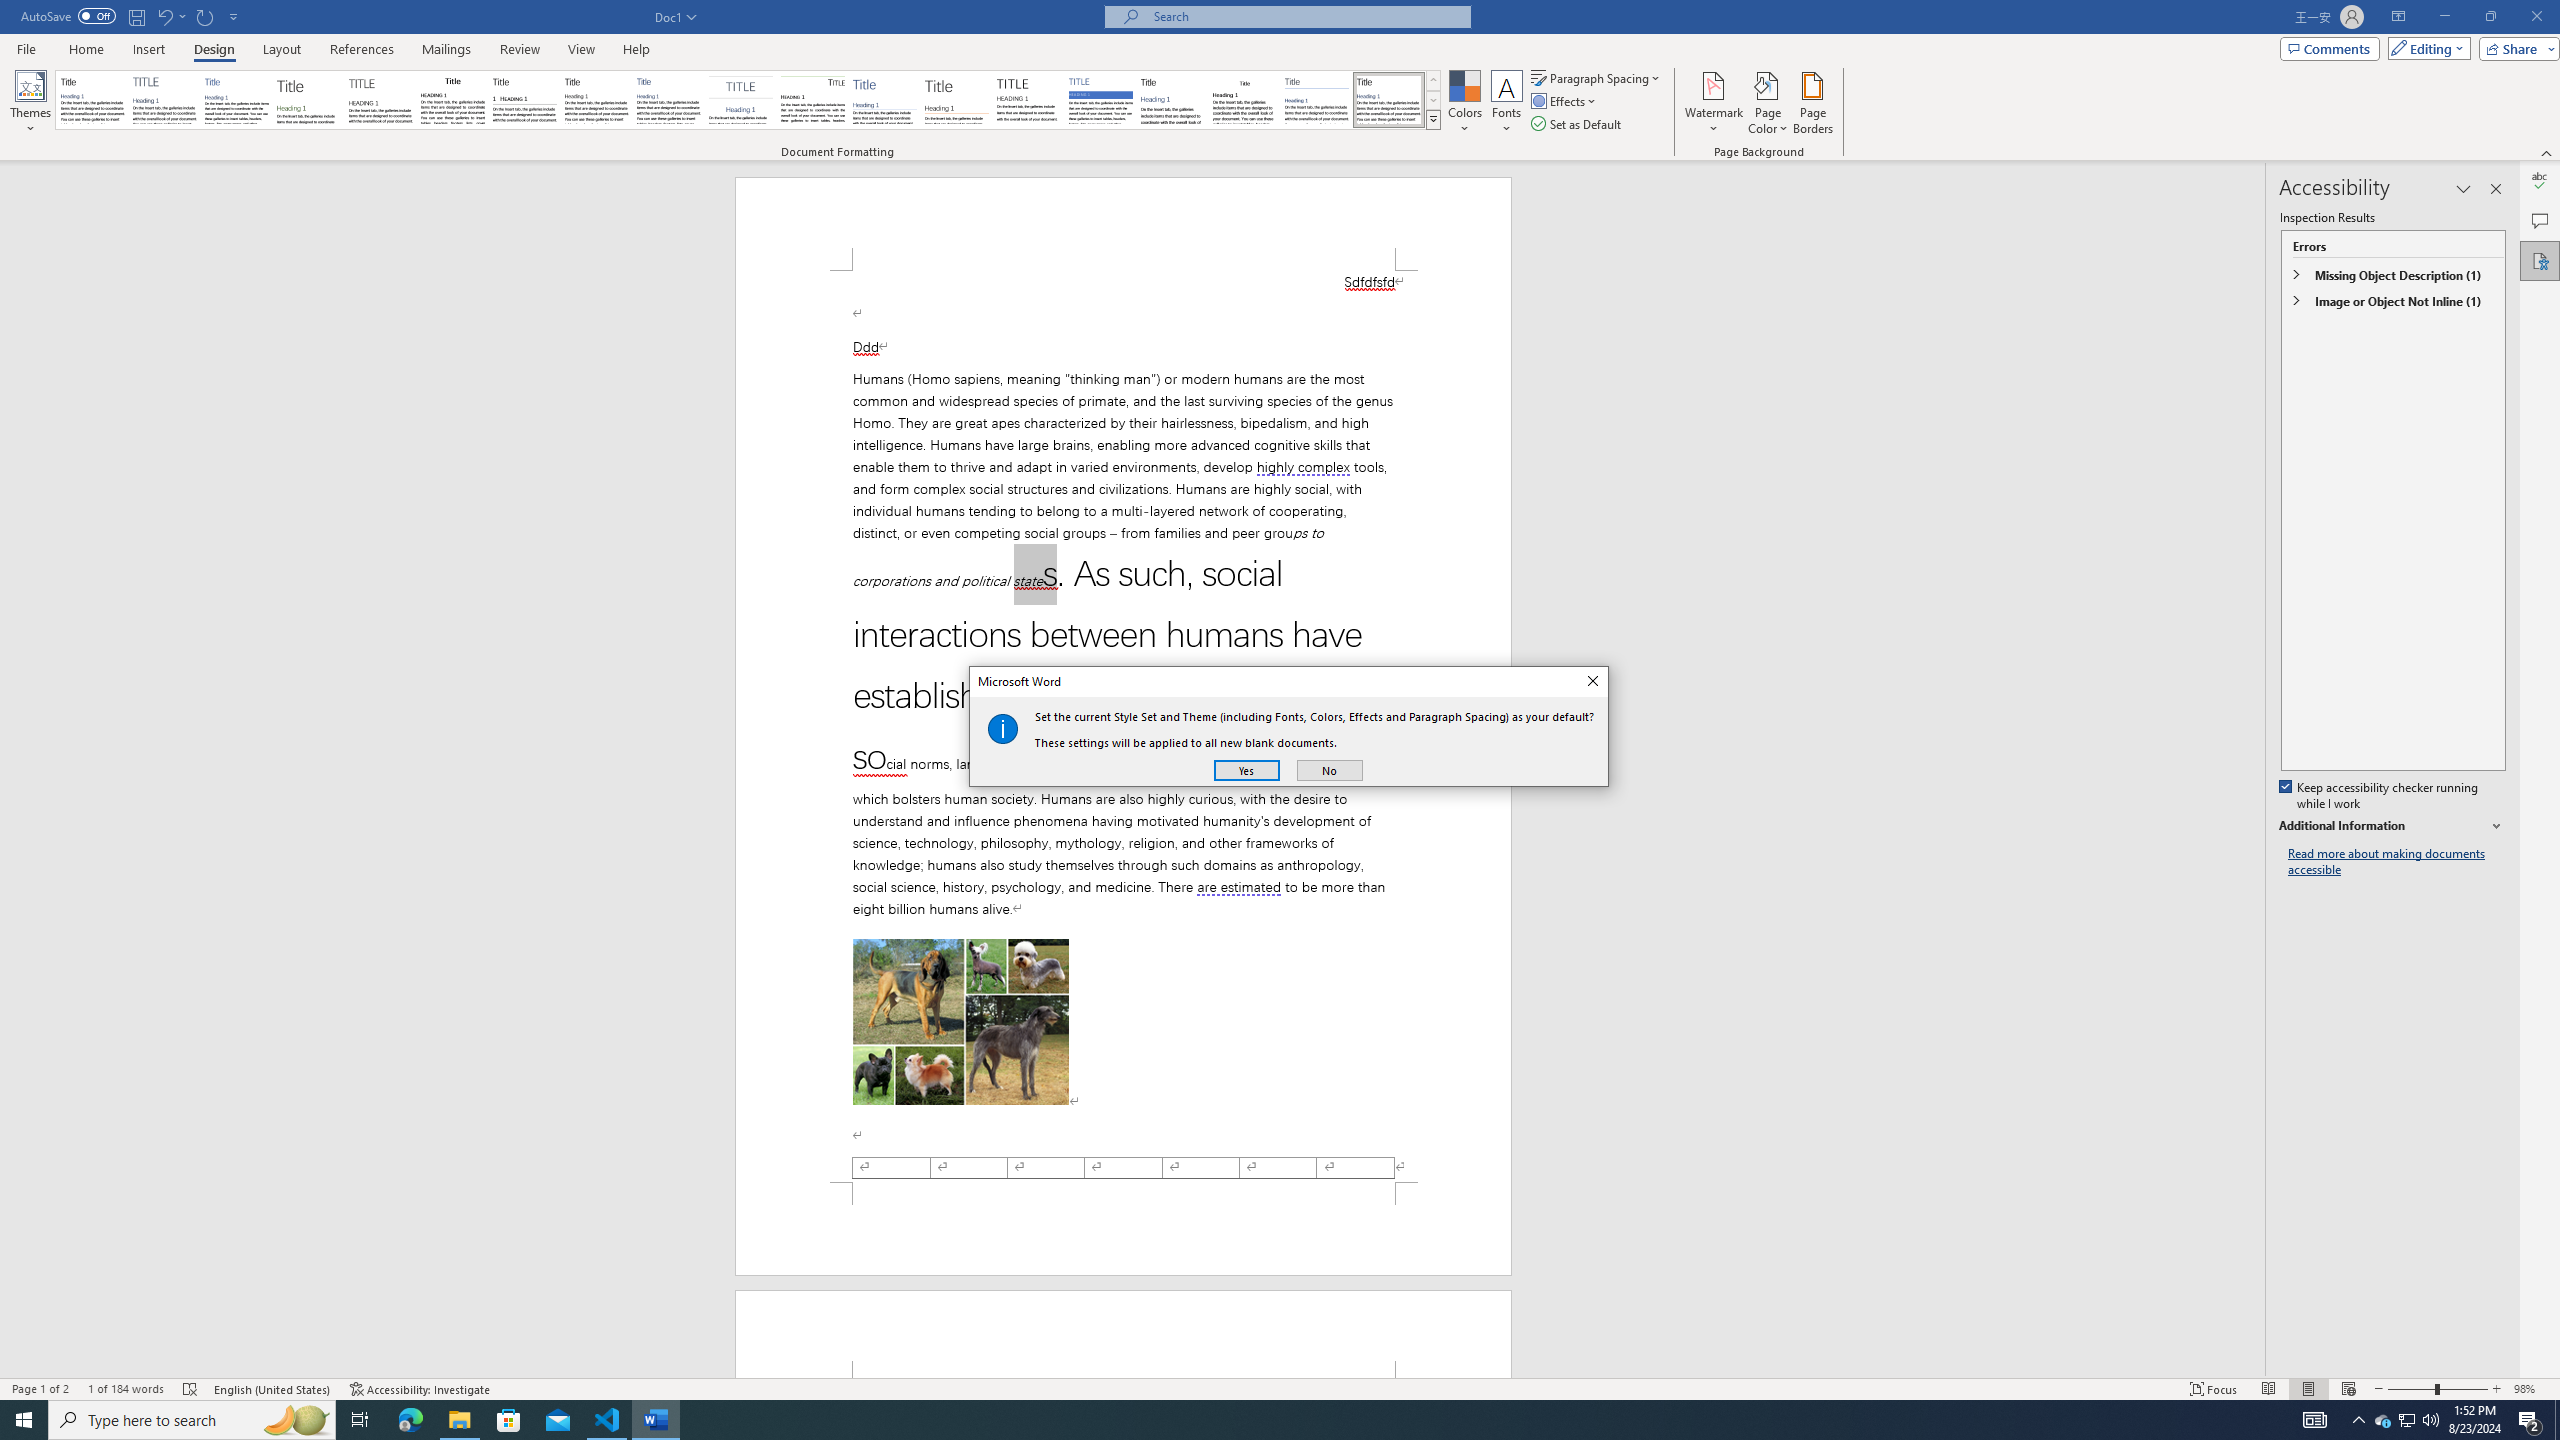 This screenshot has width=2560, height=1440. Describe the element at coordinates (668, 100) in the screenshot. I see `Casual` at that location.